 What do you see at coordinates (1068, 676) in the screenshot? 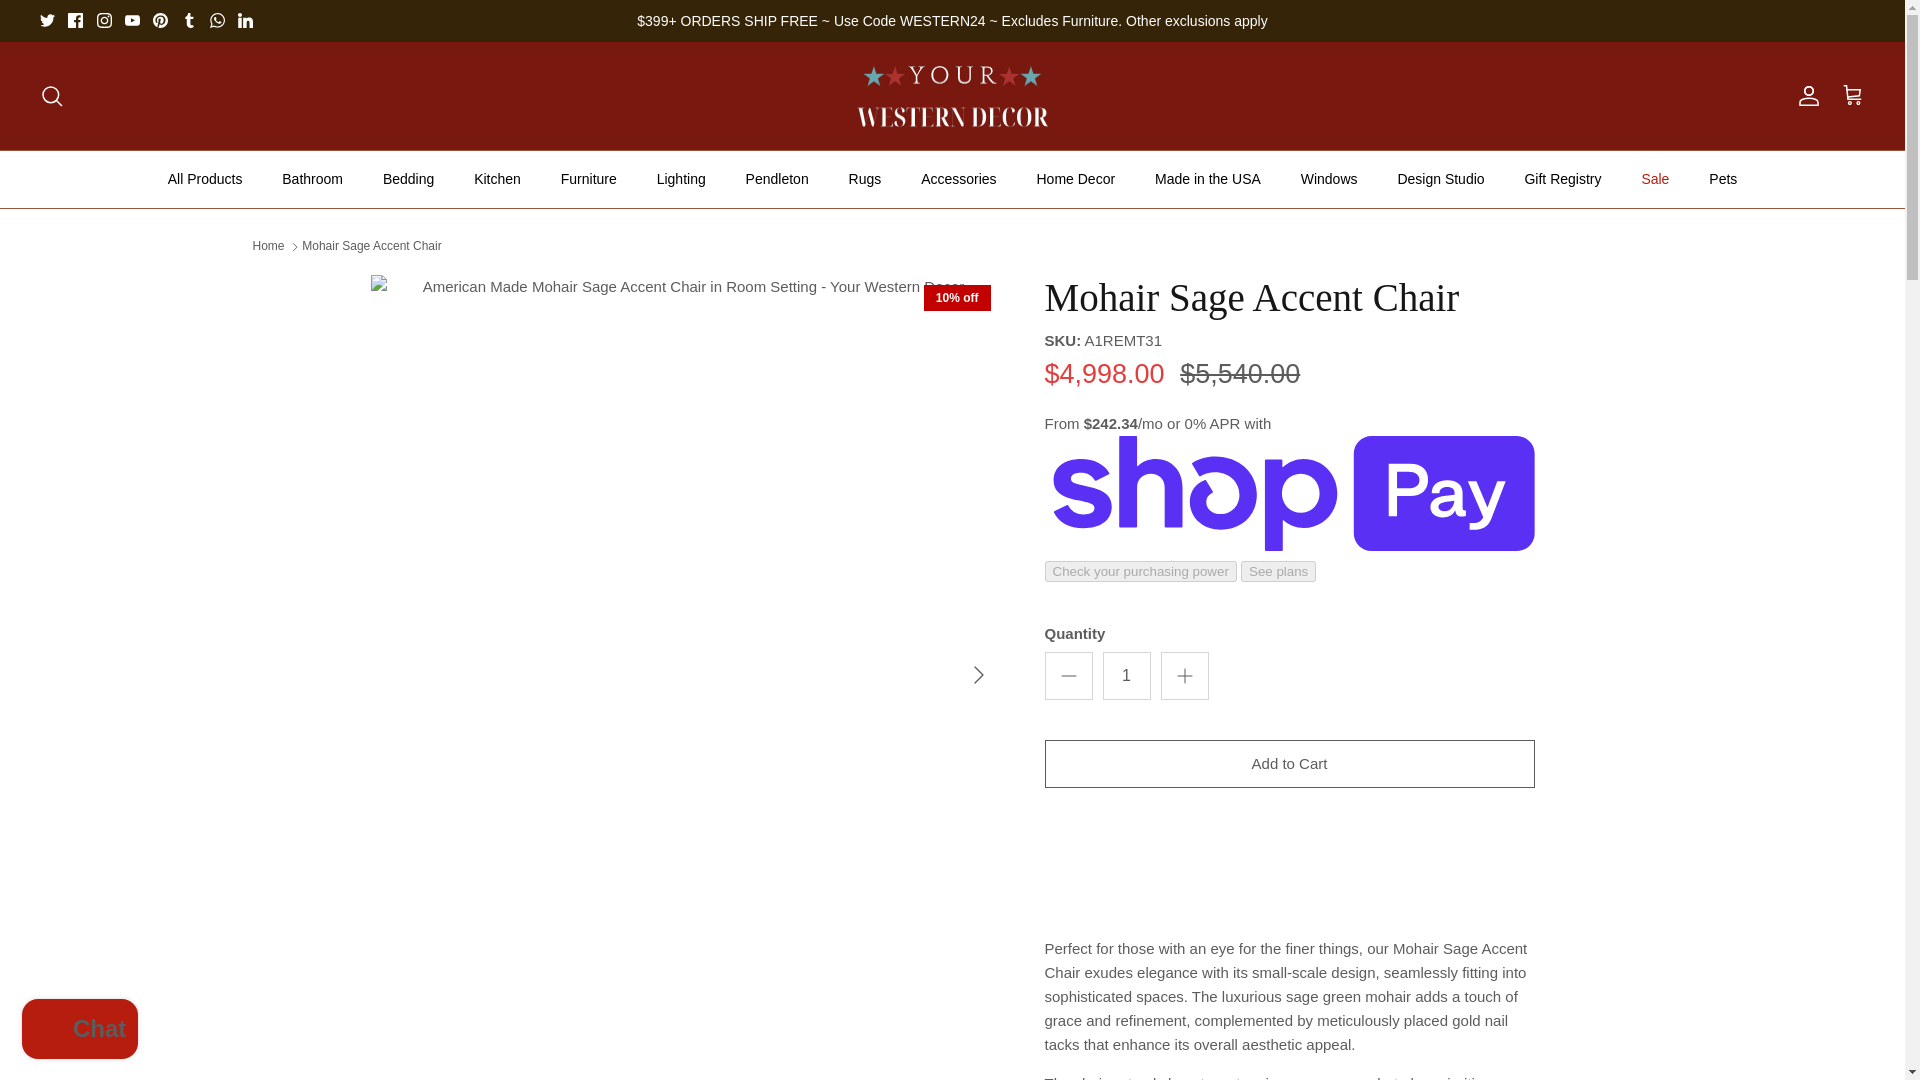
I see `Minus` at bounding box center [1068, 676].